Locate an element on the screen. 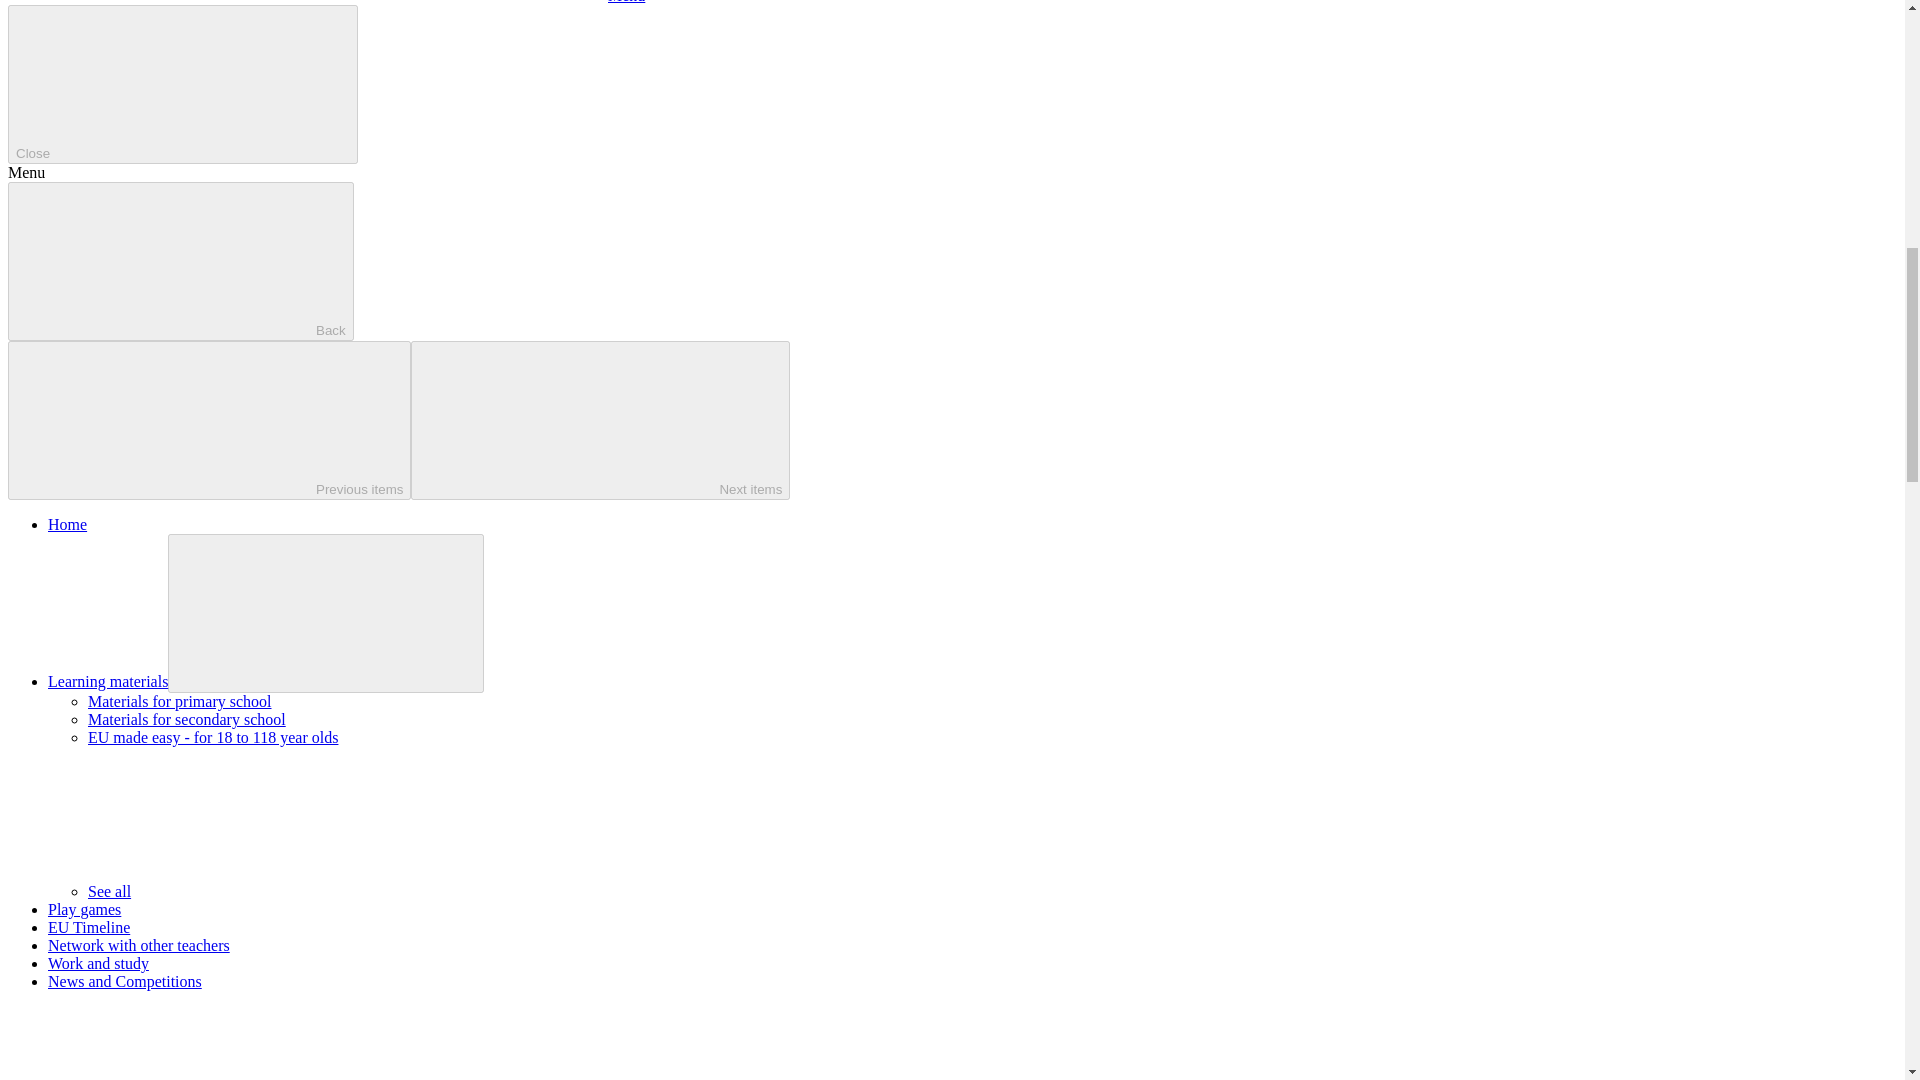  Network with other teachers is located at coordinates (139, 945).